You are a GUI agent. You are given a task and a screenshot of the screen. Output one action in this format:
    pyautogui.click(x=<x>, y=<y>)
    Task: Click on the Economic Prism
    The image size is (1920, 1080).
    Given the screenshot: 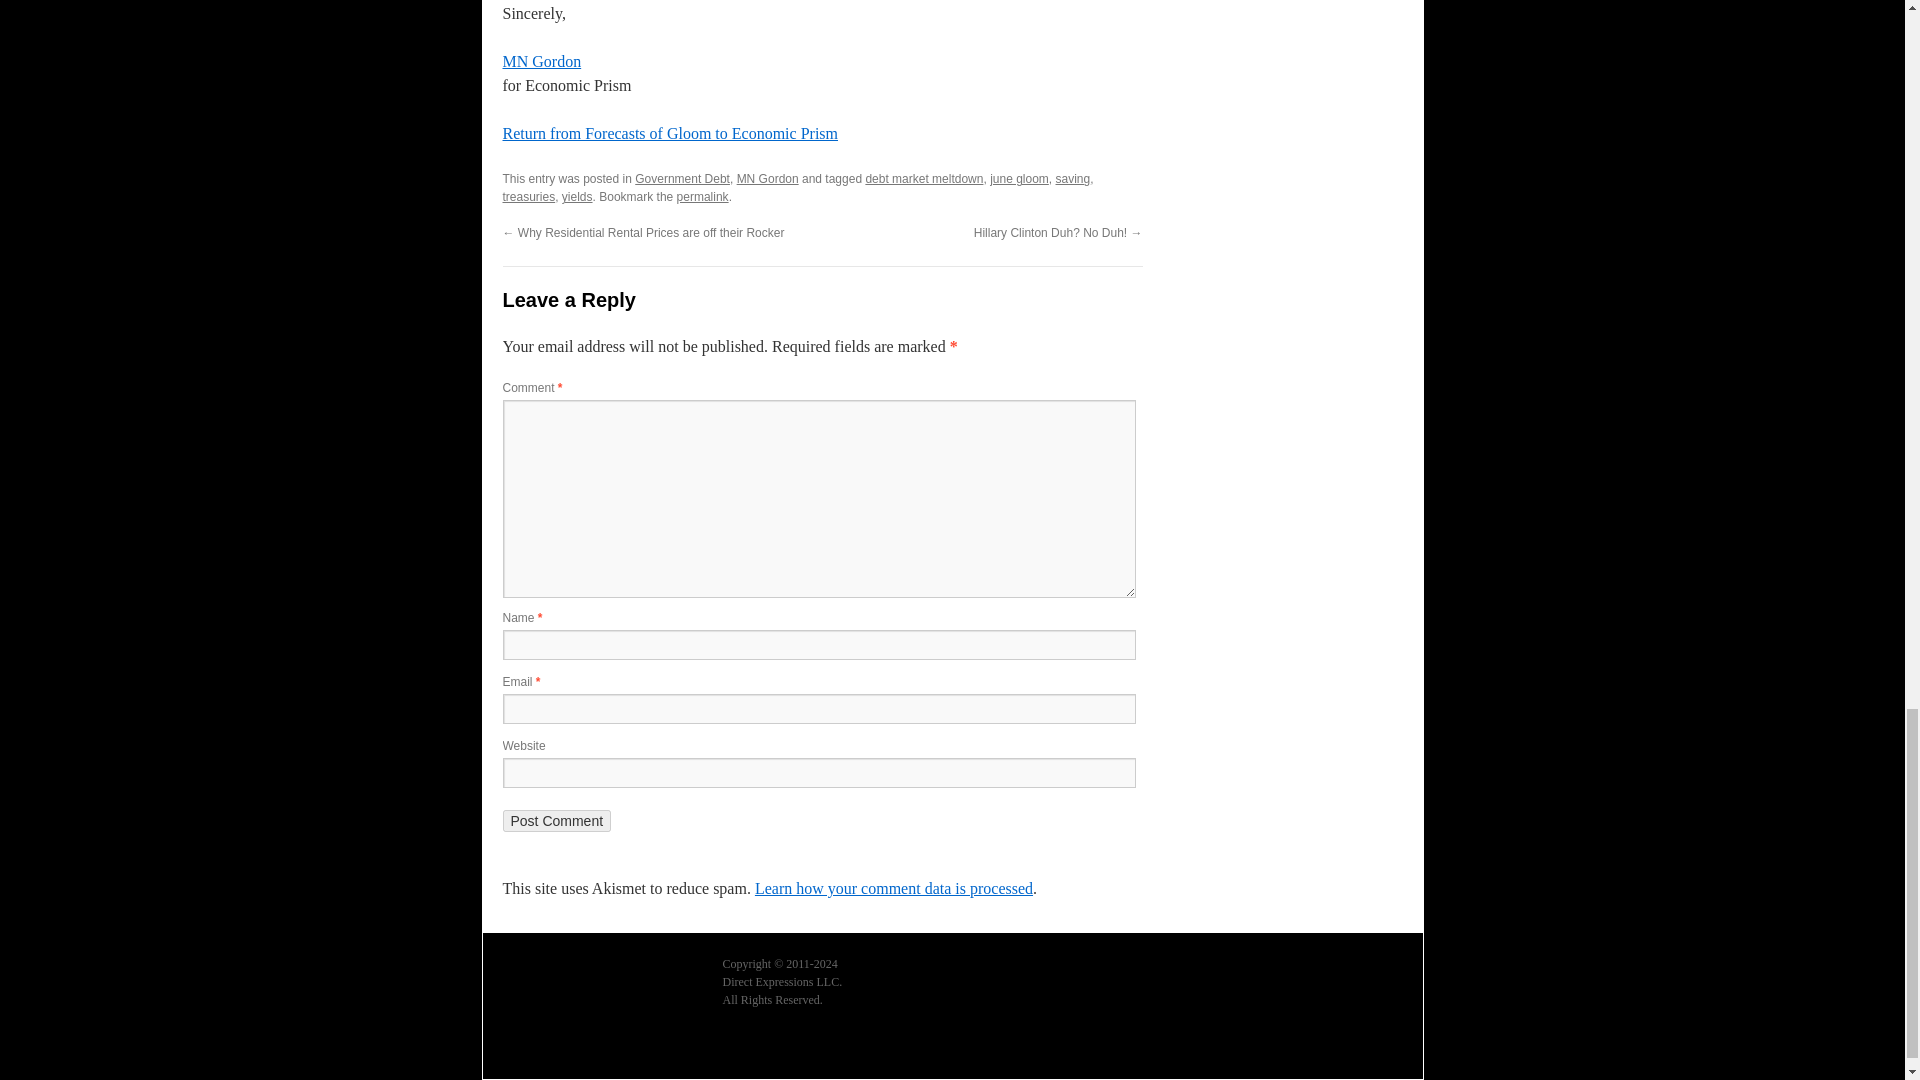 What is the action you would take?
    pyautogui.click(x=536, y=1052)
    